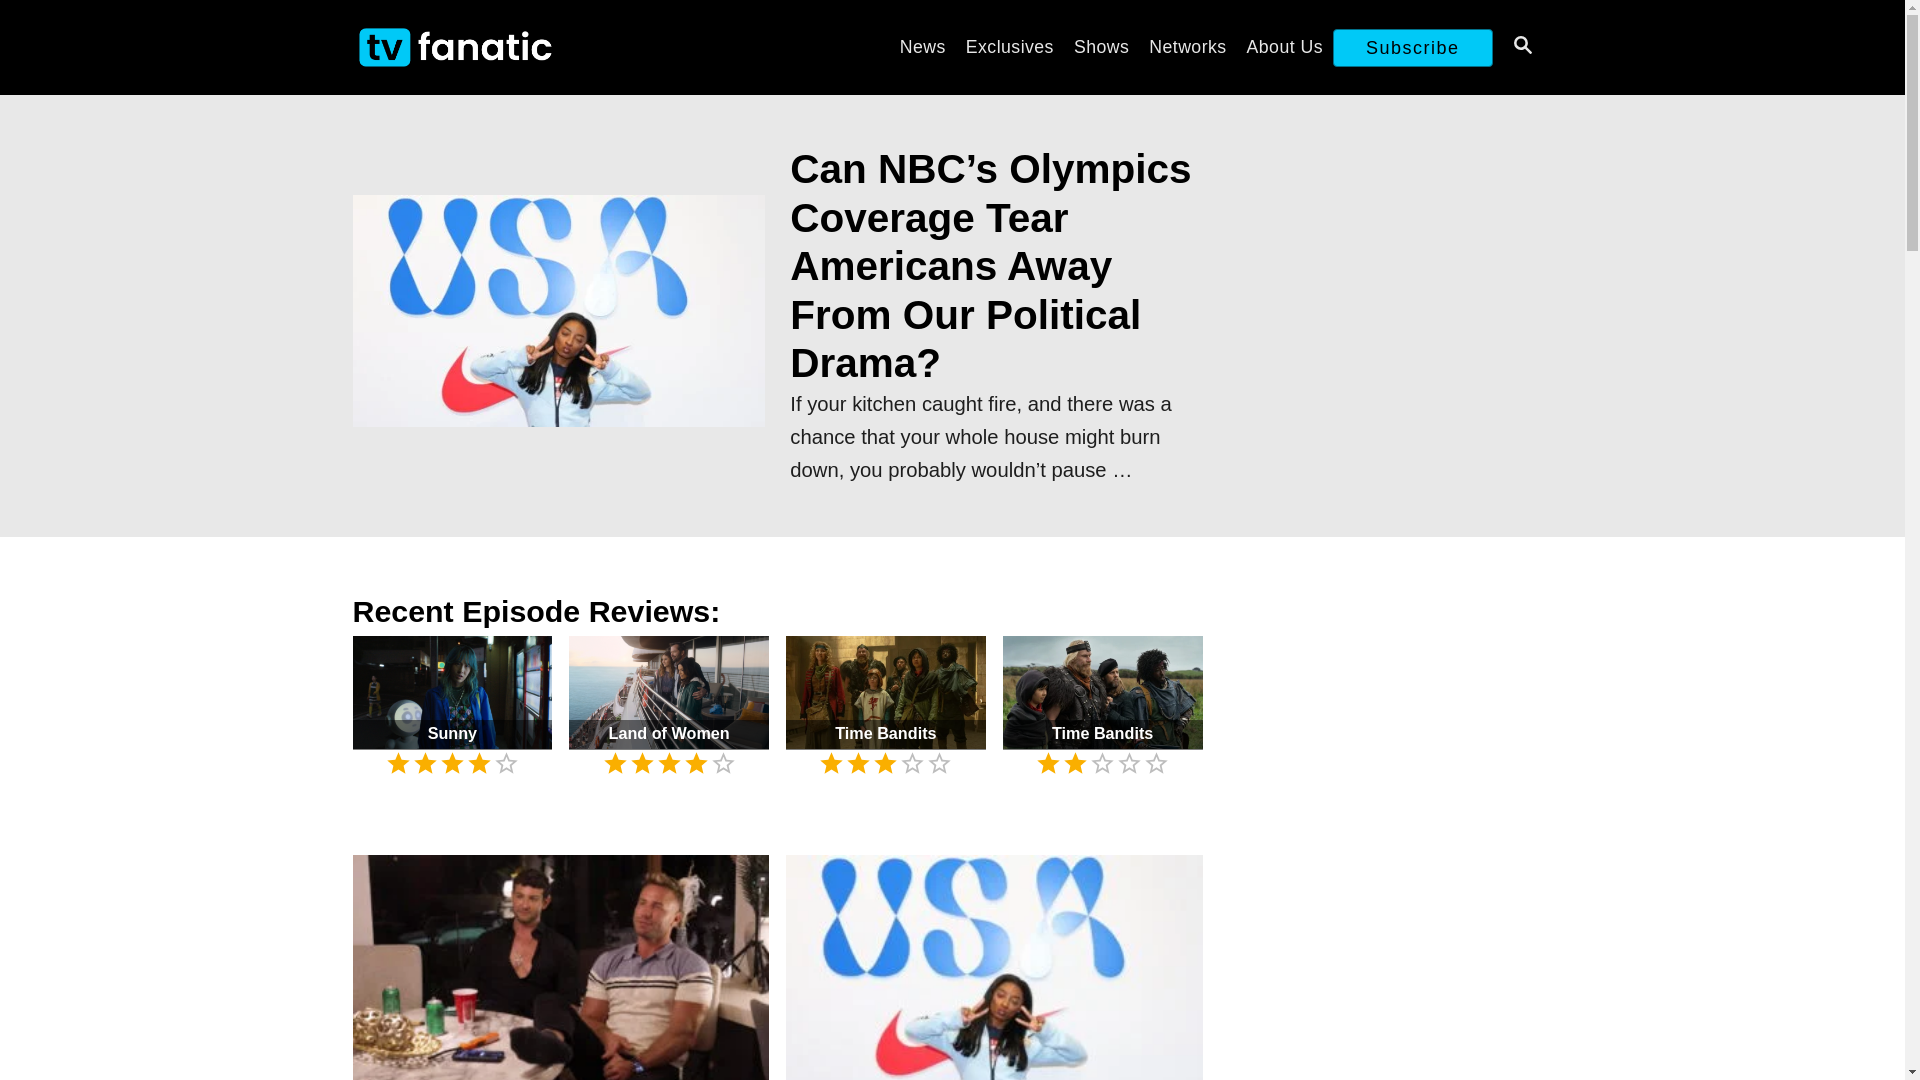 This screenshot has height=1080, width=1920. Describe the element at coordinates (1187, 46) in the screenshot. I see `Networks` at that location.